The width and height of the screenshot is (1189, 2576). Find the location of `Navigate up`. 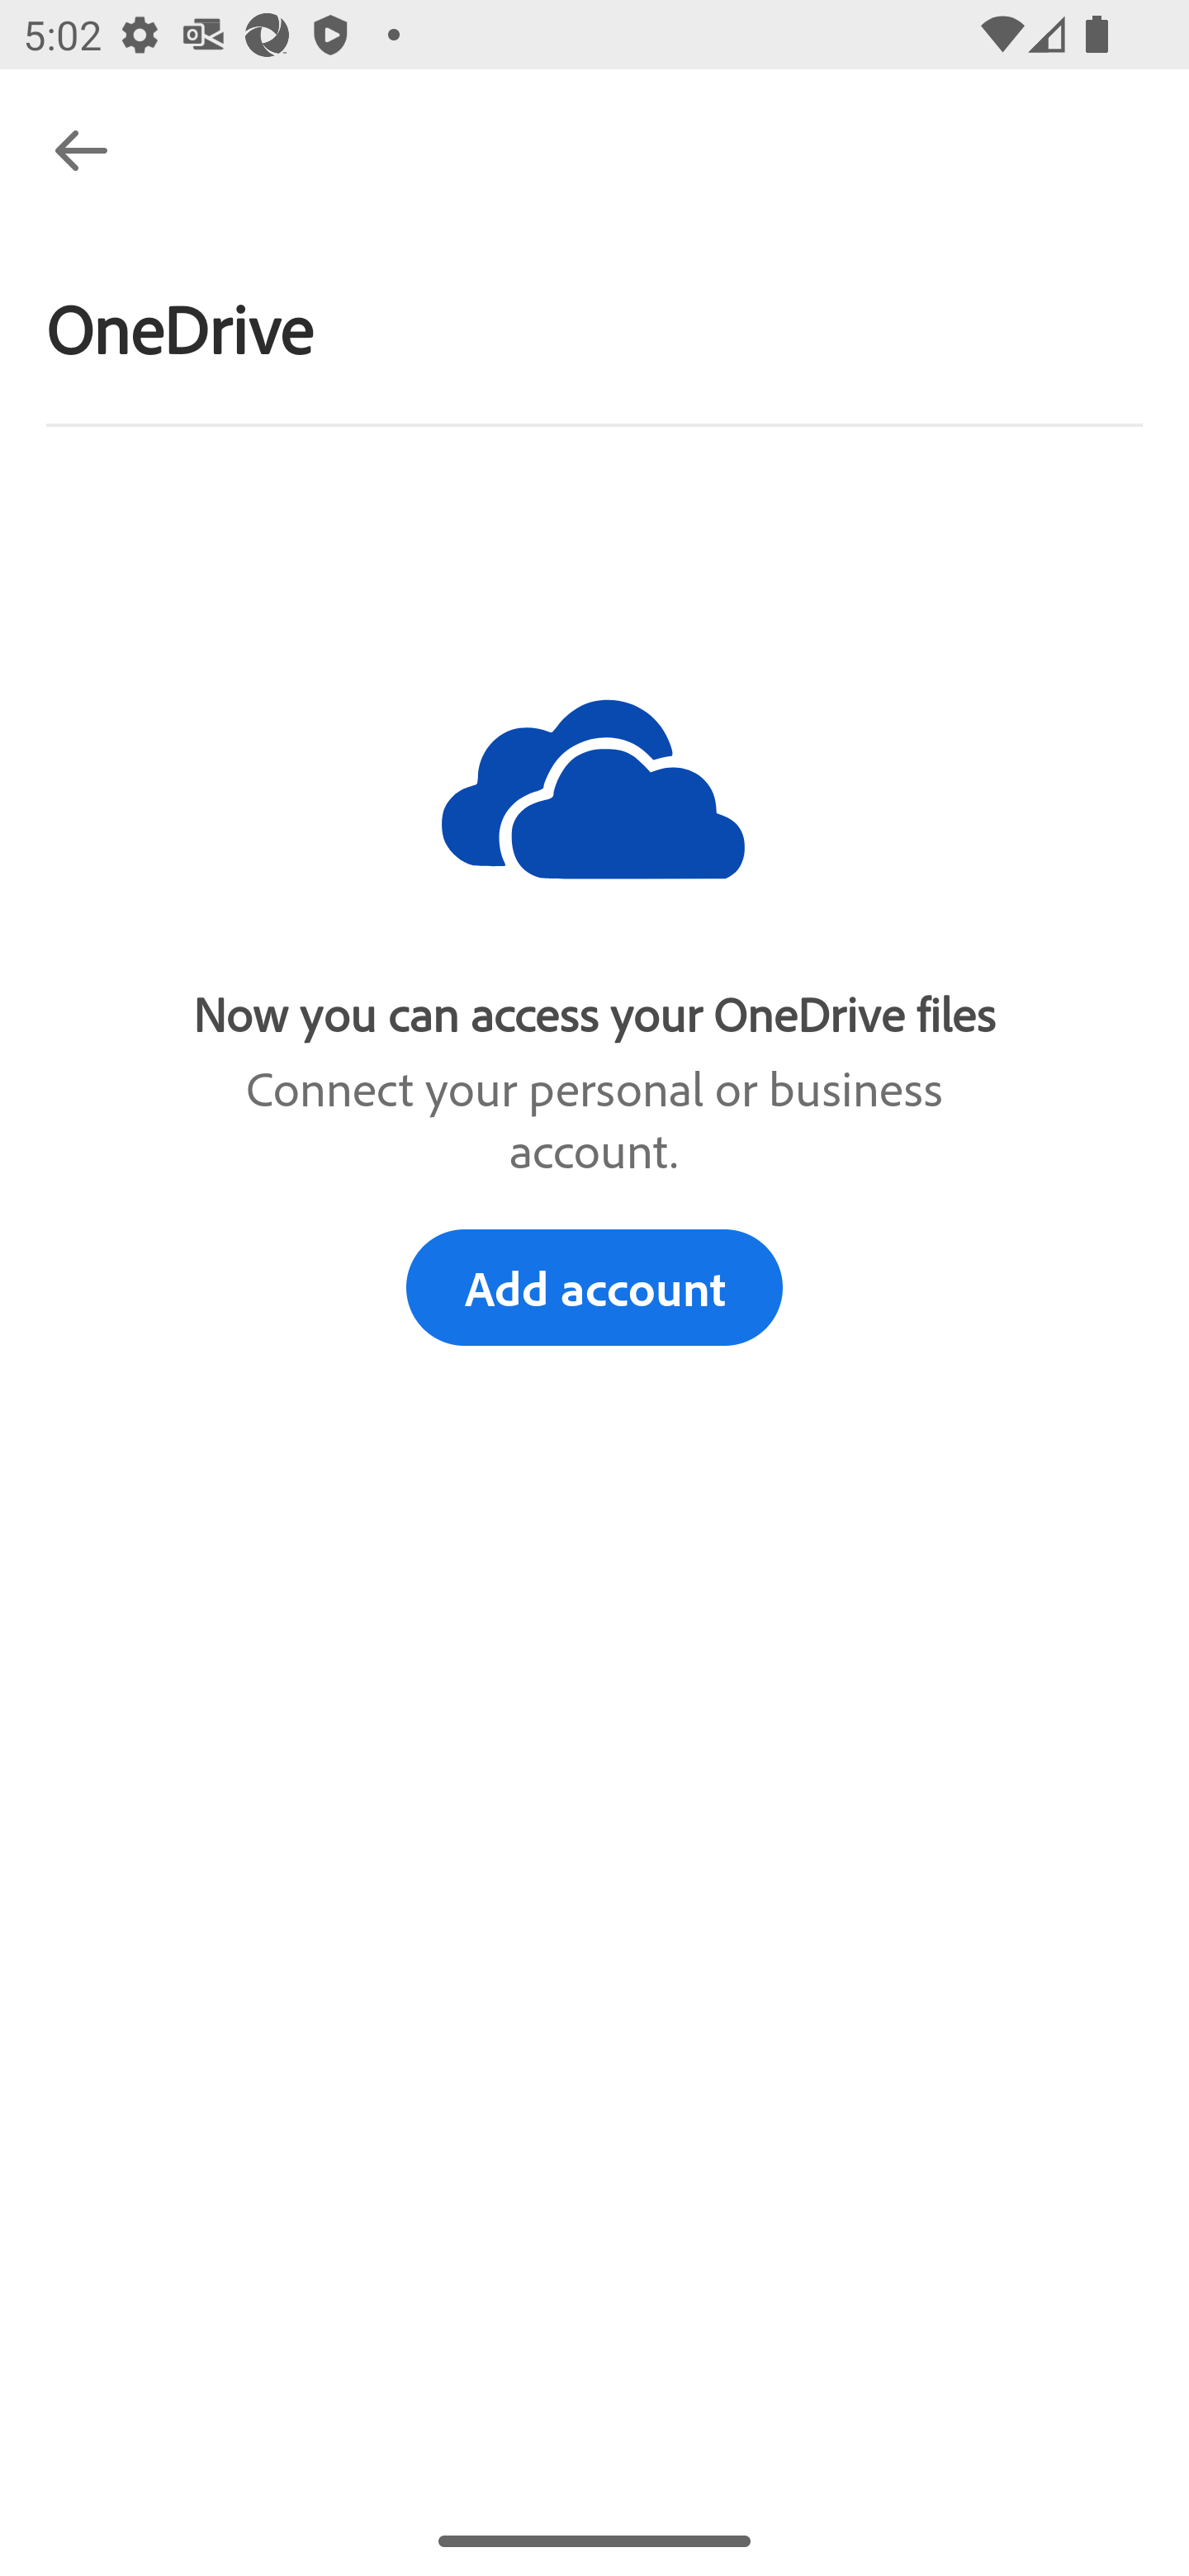

Navigate up is located at coordinates (81, 150).